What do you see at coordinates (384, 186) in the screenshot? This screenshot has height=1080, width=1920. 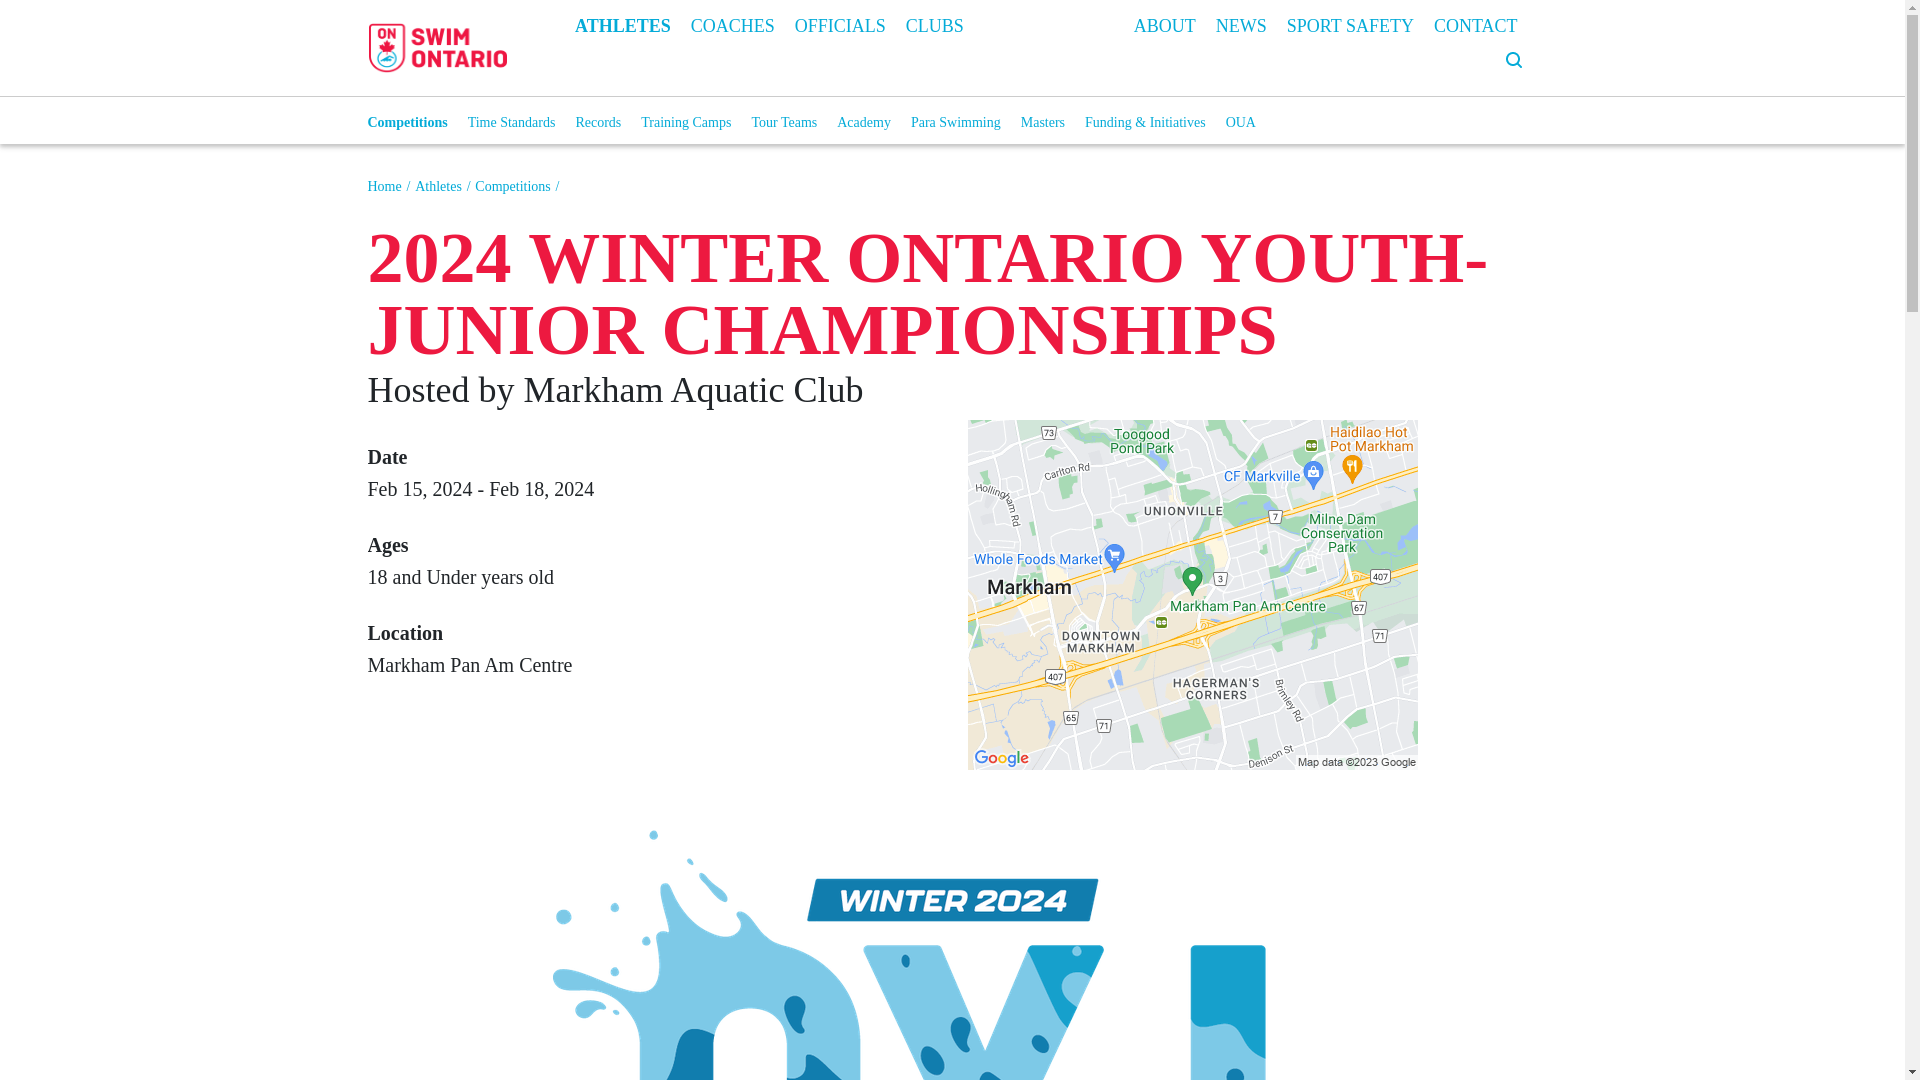 I see `Home` at bounding box center [384, 186].